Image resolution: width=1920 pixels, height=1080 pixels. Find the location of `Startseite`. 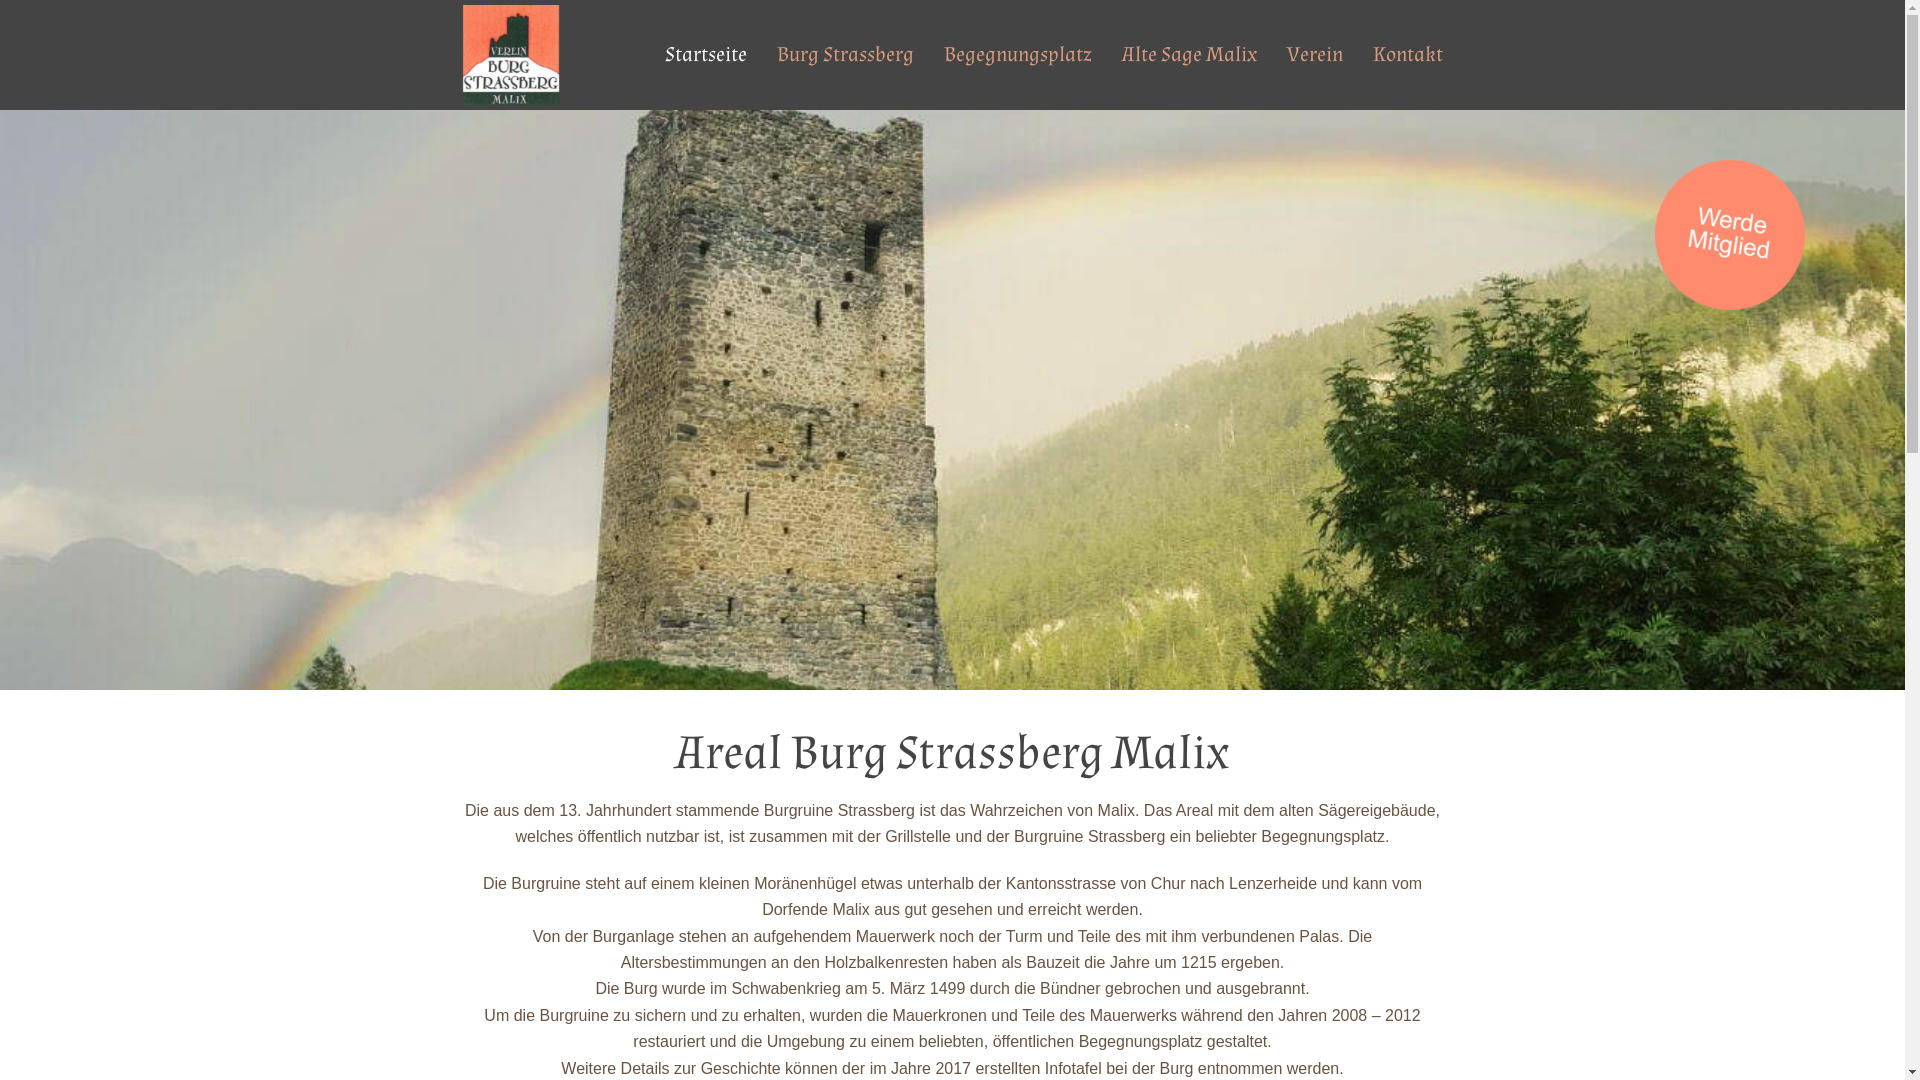

Startseite is located at coordinates (706, 55).